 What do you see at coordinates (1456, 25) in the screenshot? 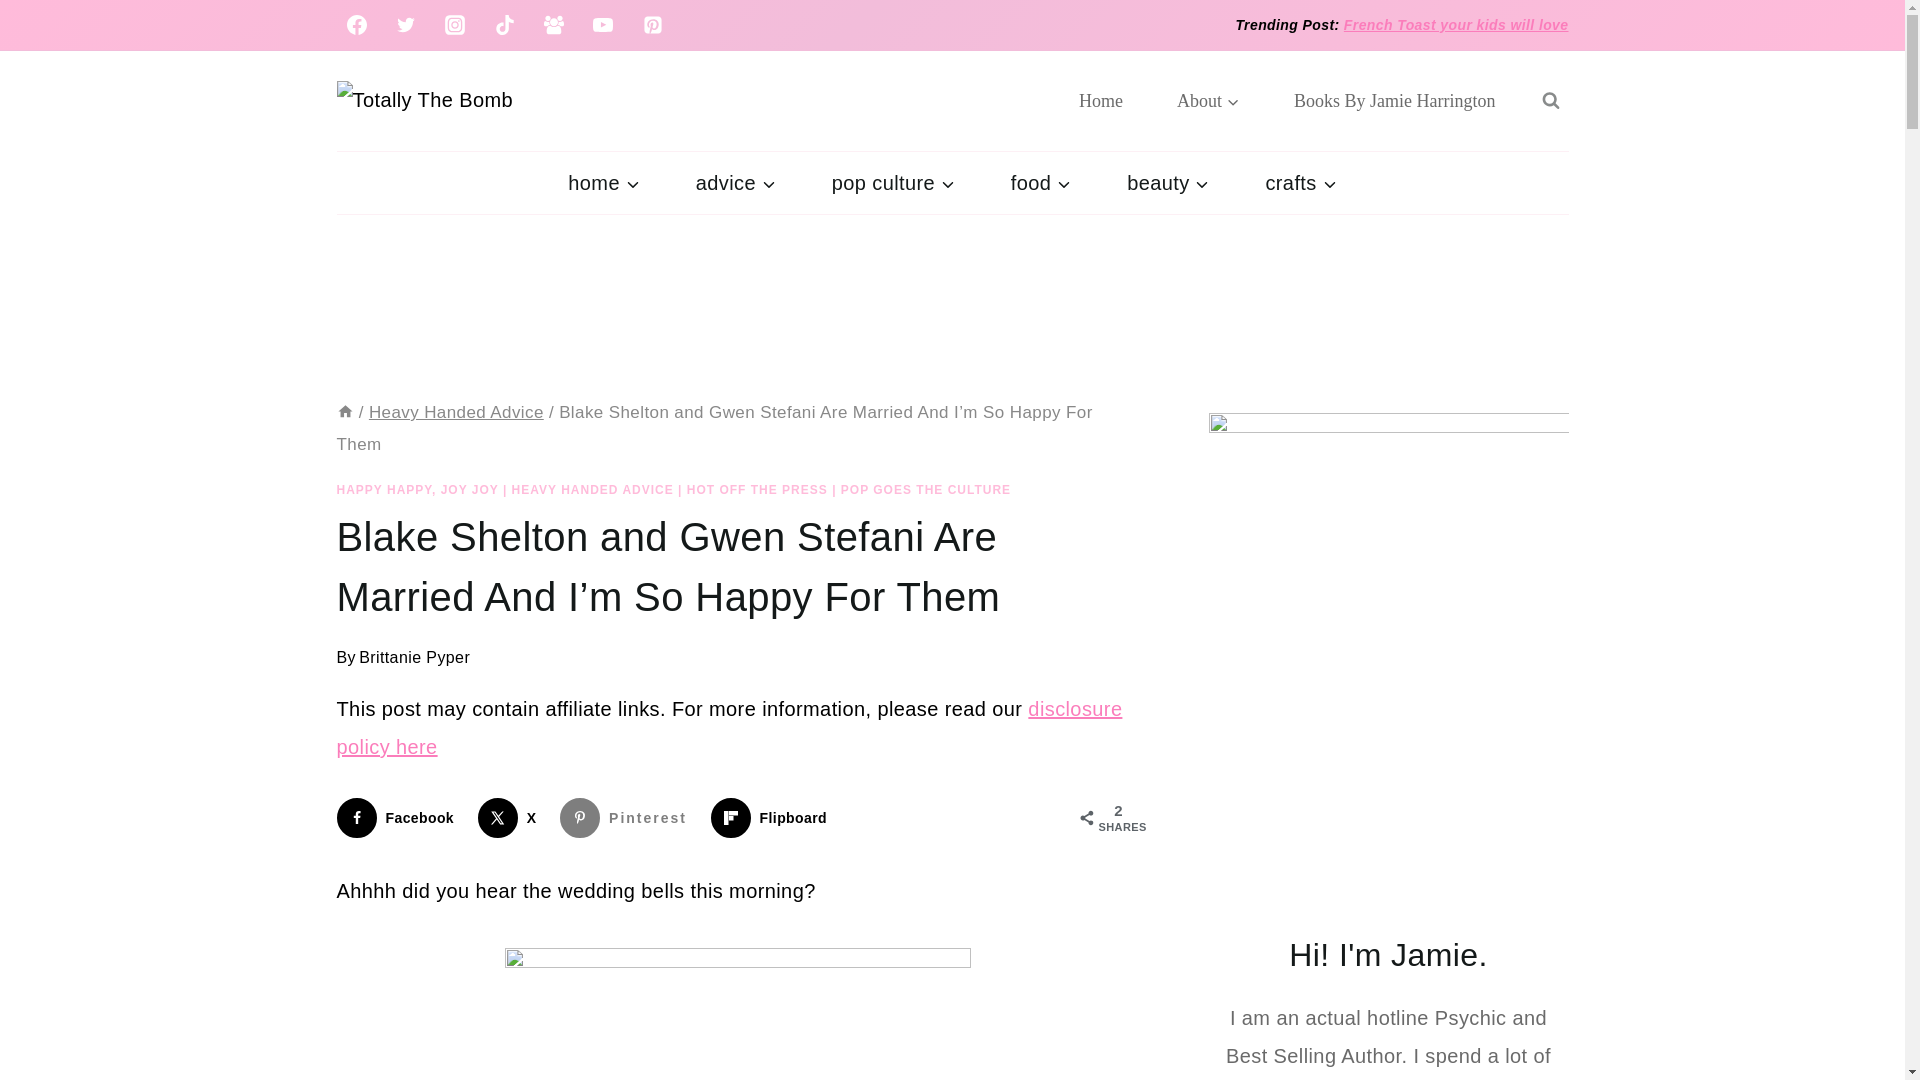
I see `French Toast your kids will love` at bounding box center [1456, 25].